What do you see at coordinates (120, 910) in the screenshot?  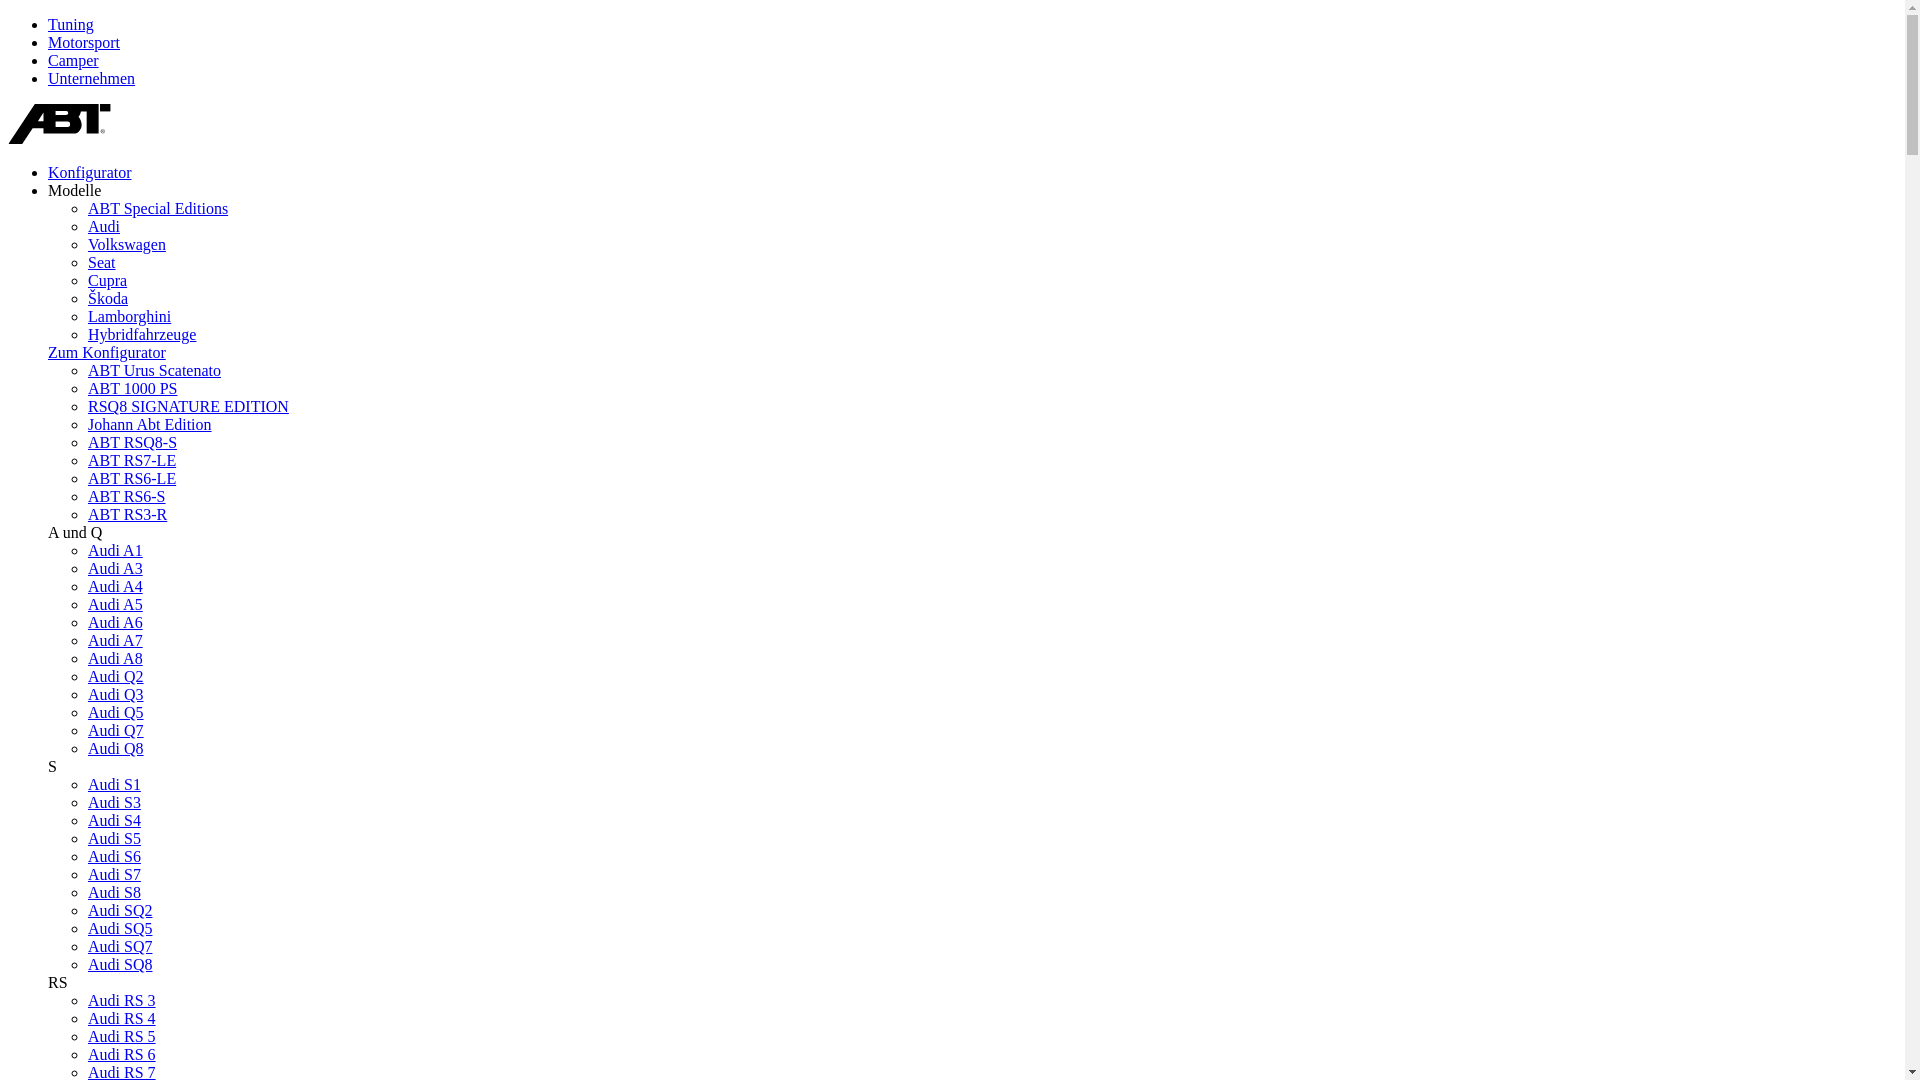 I see `Audi SQ2` at bounding box center [120, 910].